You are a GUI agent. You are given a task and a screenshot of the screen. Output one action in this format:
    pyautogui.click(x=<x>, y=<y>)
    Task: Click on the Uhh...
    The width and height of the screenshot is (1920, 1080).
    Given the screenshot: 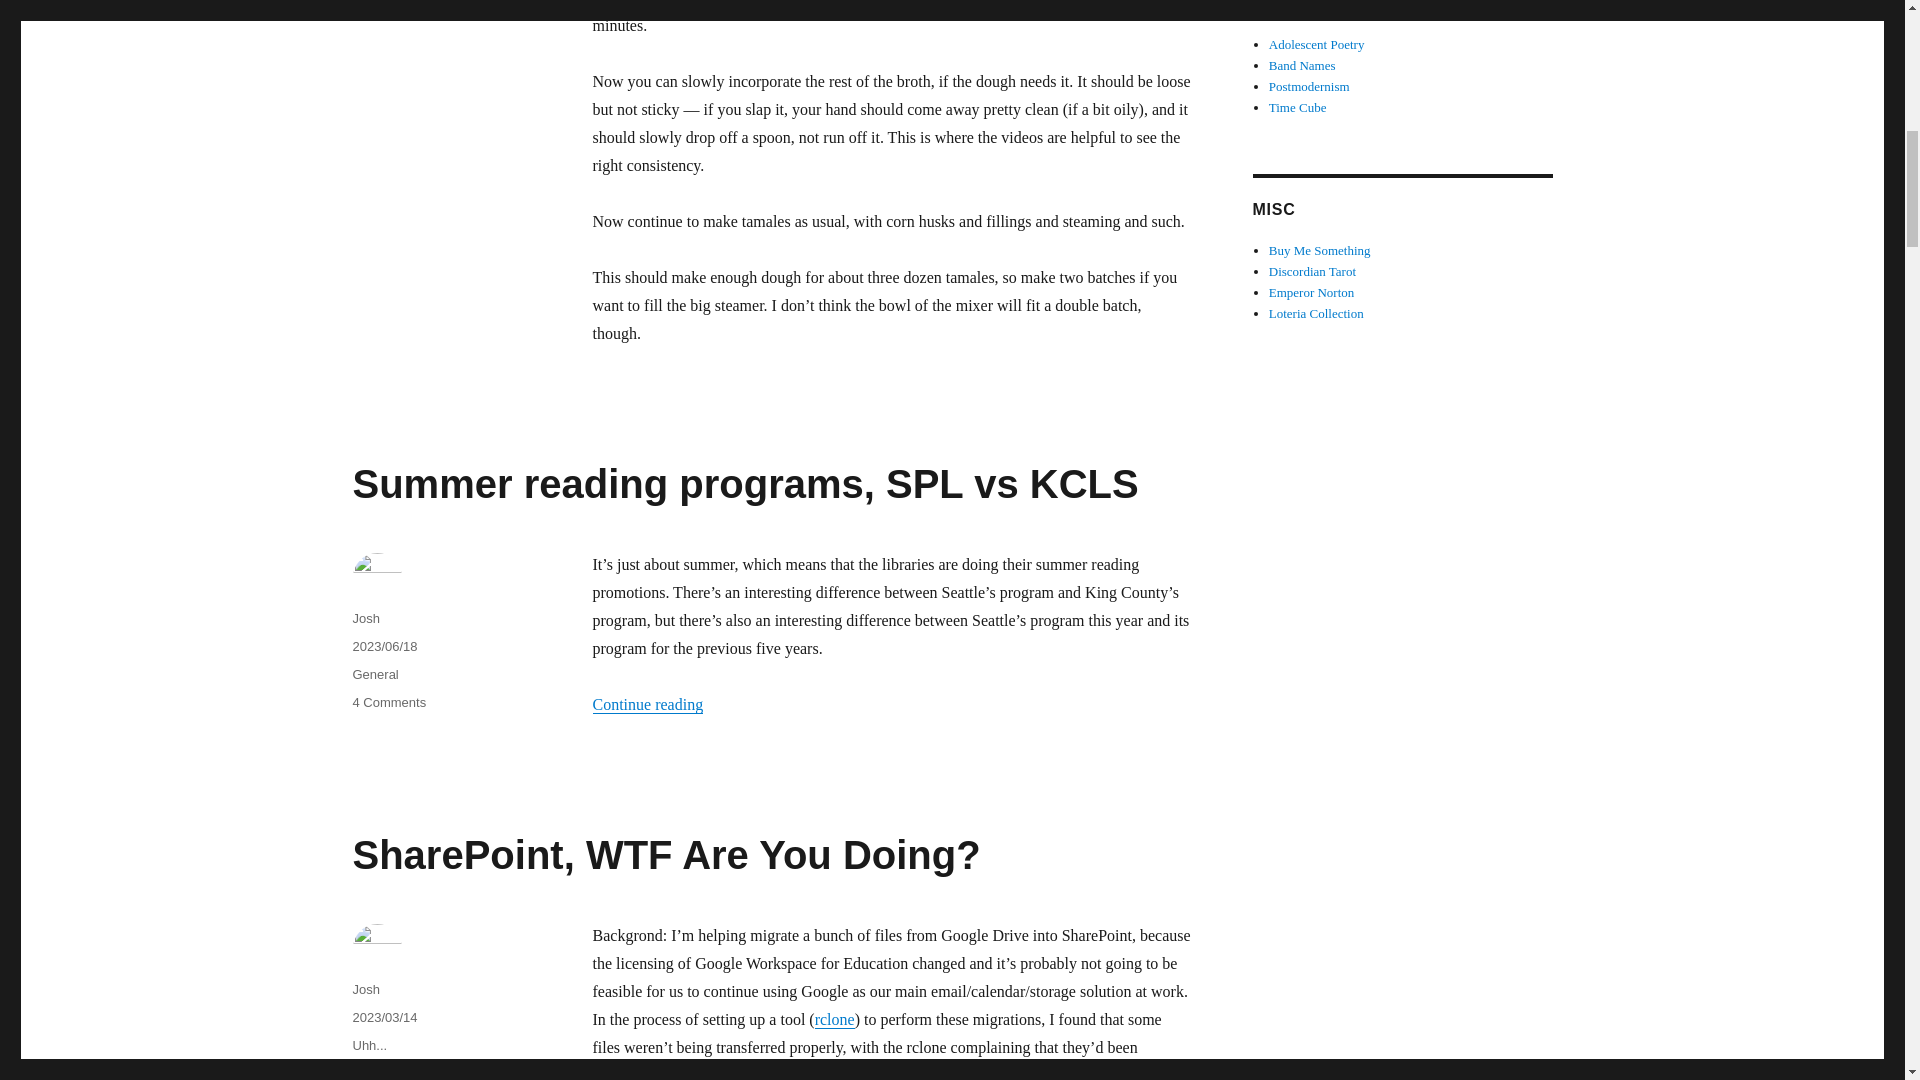 What is the action you would take?
    pyautogui.click(x=834, y=1019)
    